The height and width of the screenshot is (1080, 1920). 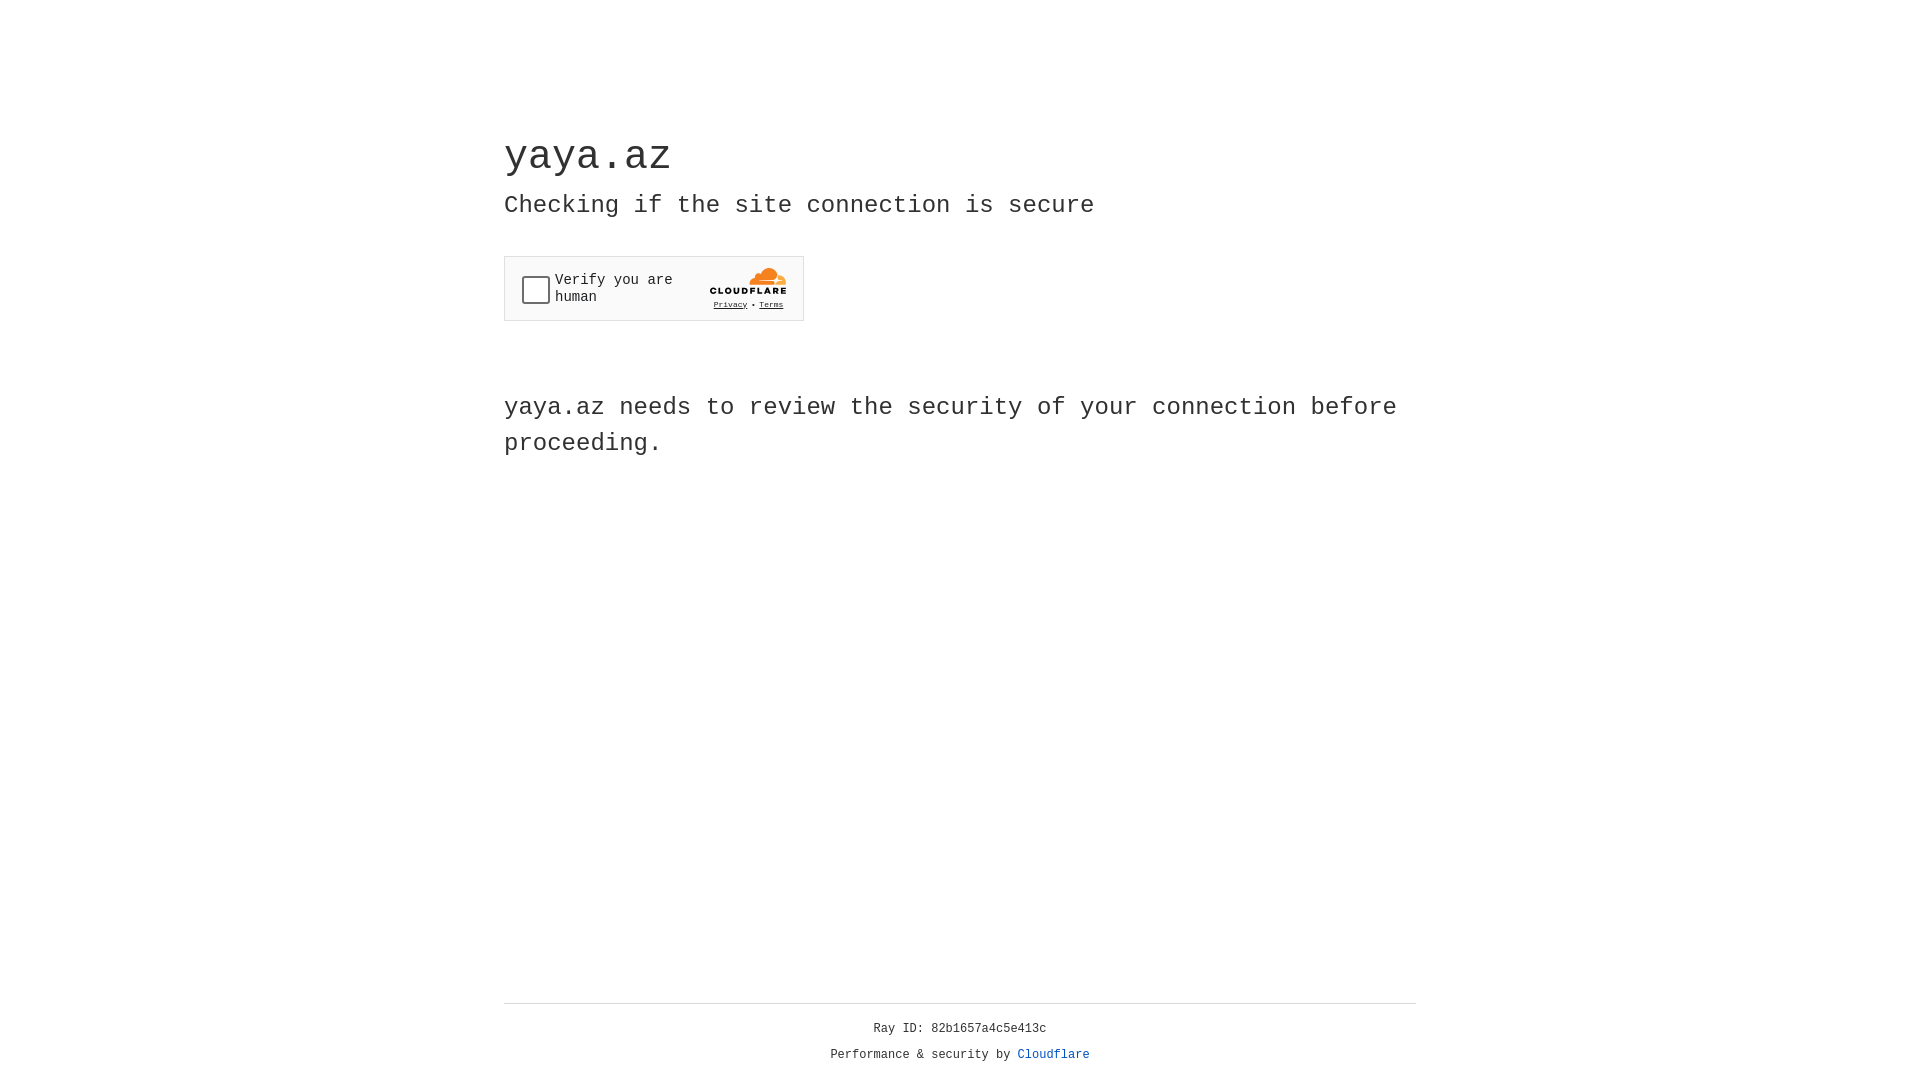 I want to click on Cloudflare, so click(x=1054, y=1055).